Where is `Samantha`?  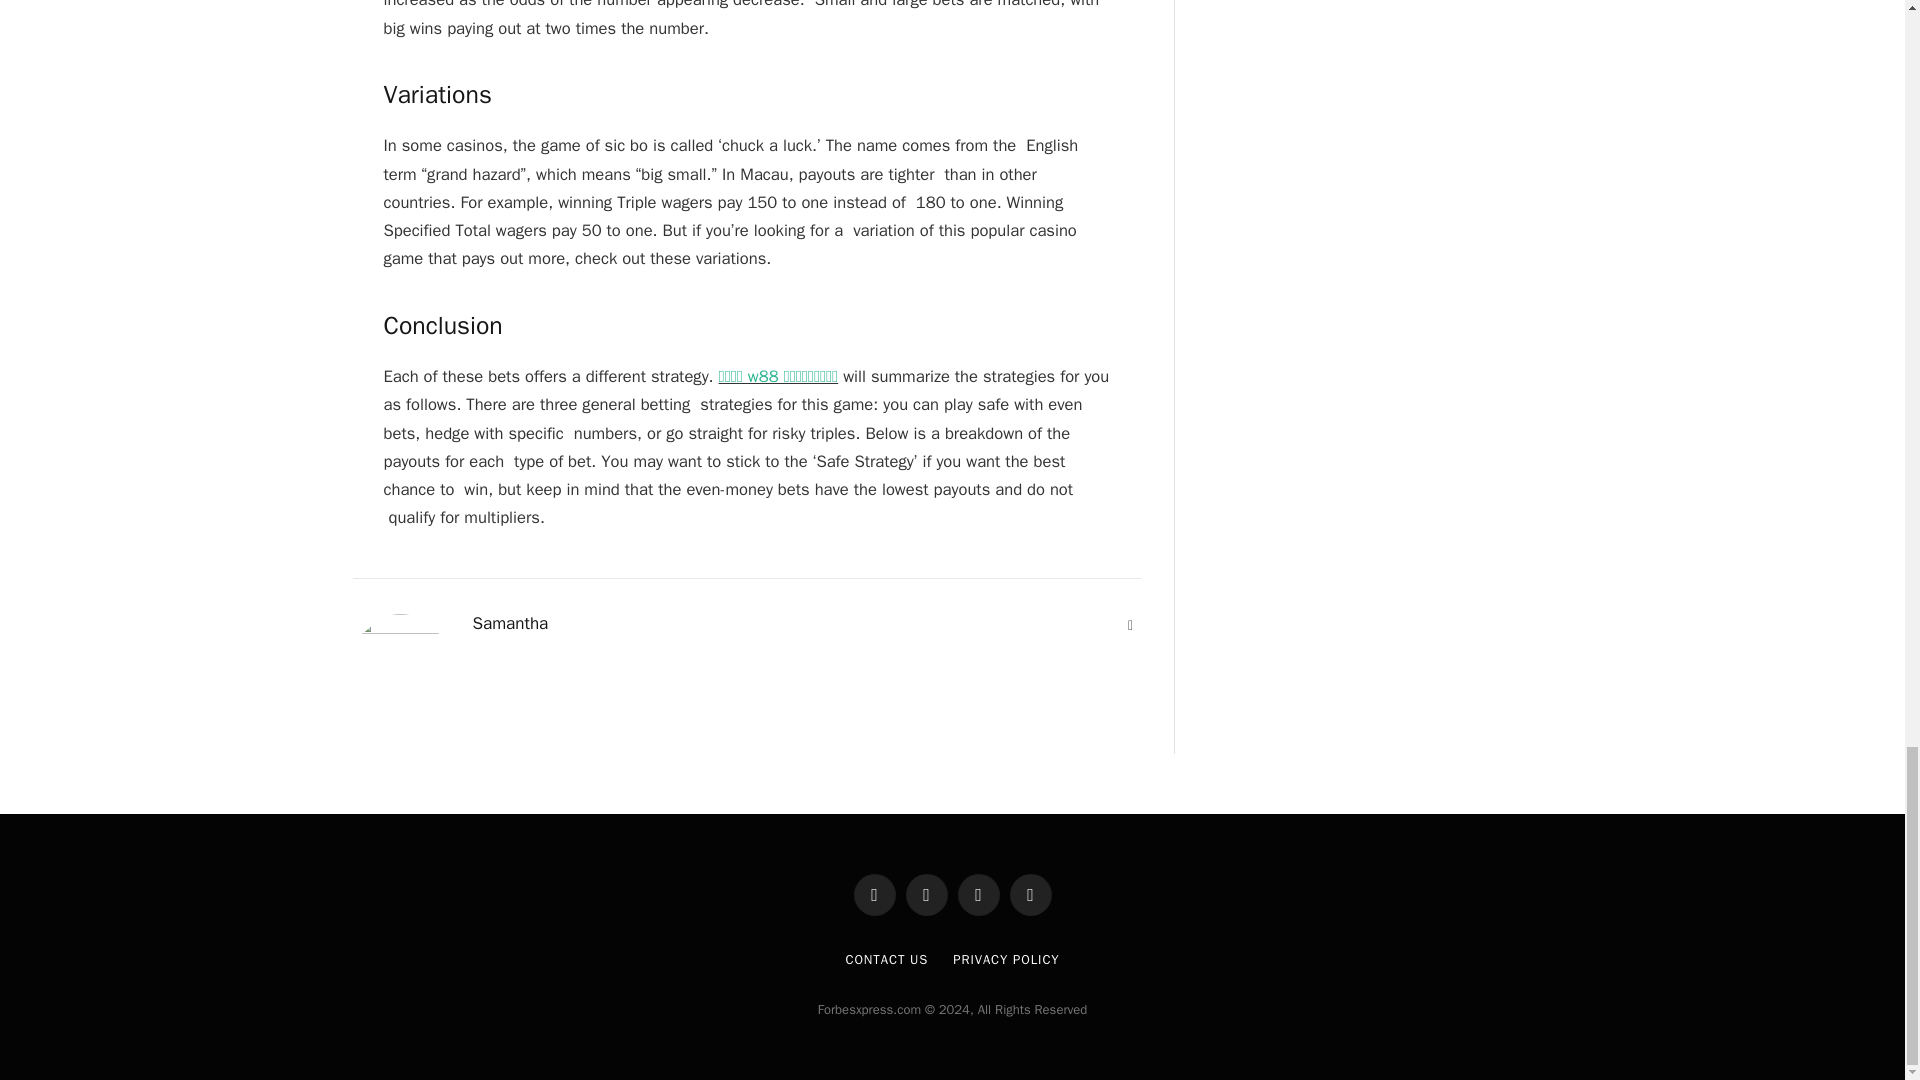
Samantha is located at coordinates (510, 624).